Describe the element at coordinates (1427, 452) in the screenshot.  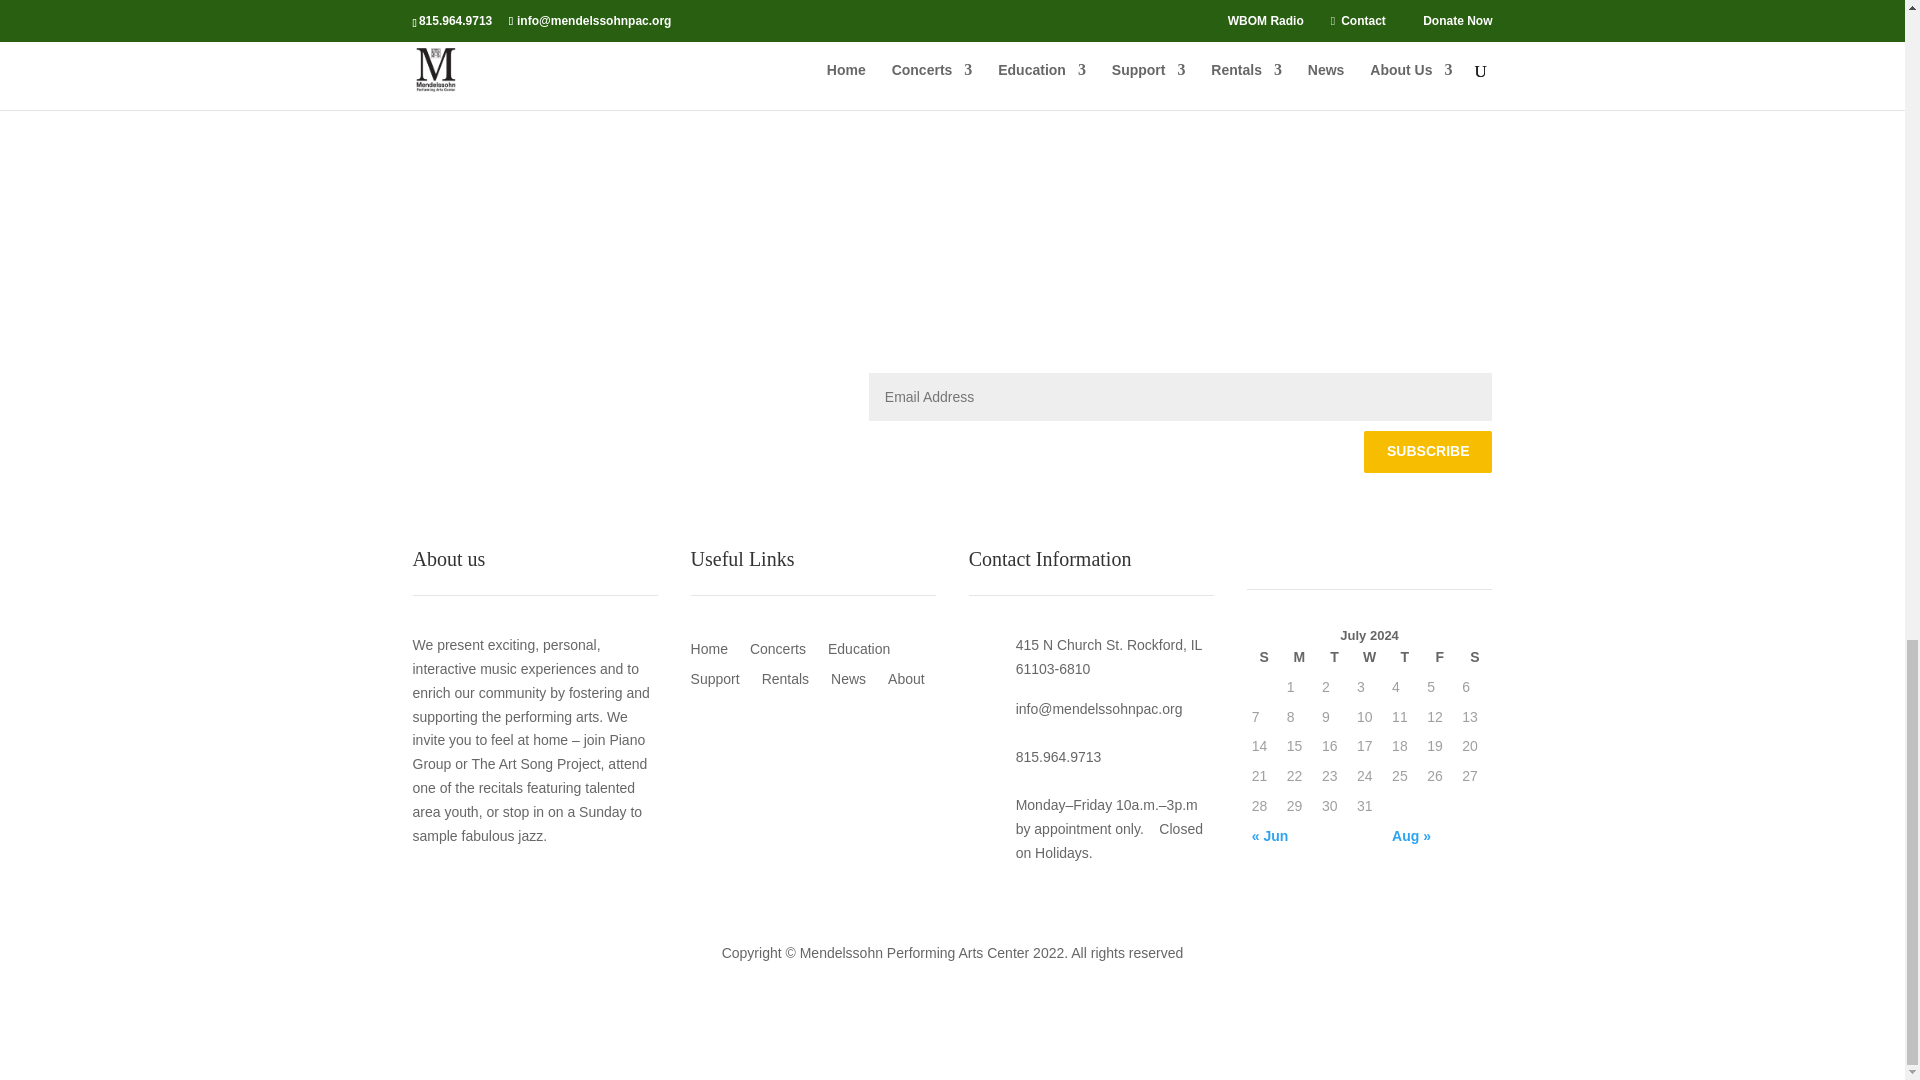
I see `SUBSCRIBE` at that location.